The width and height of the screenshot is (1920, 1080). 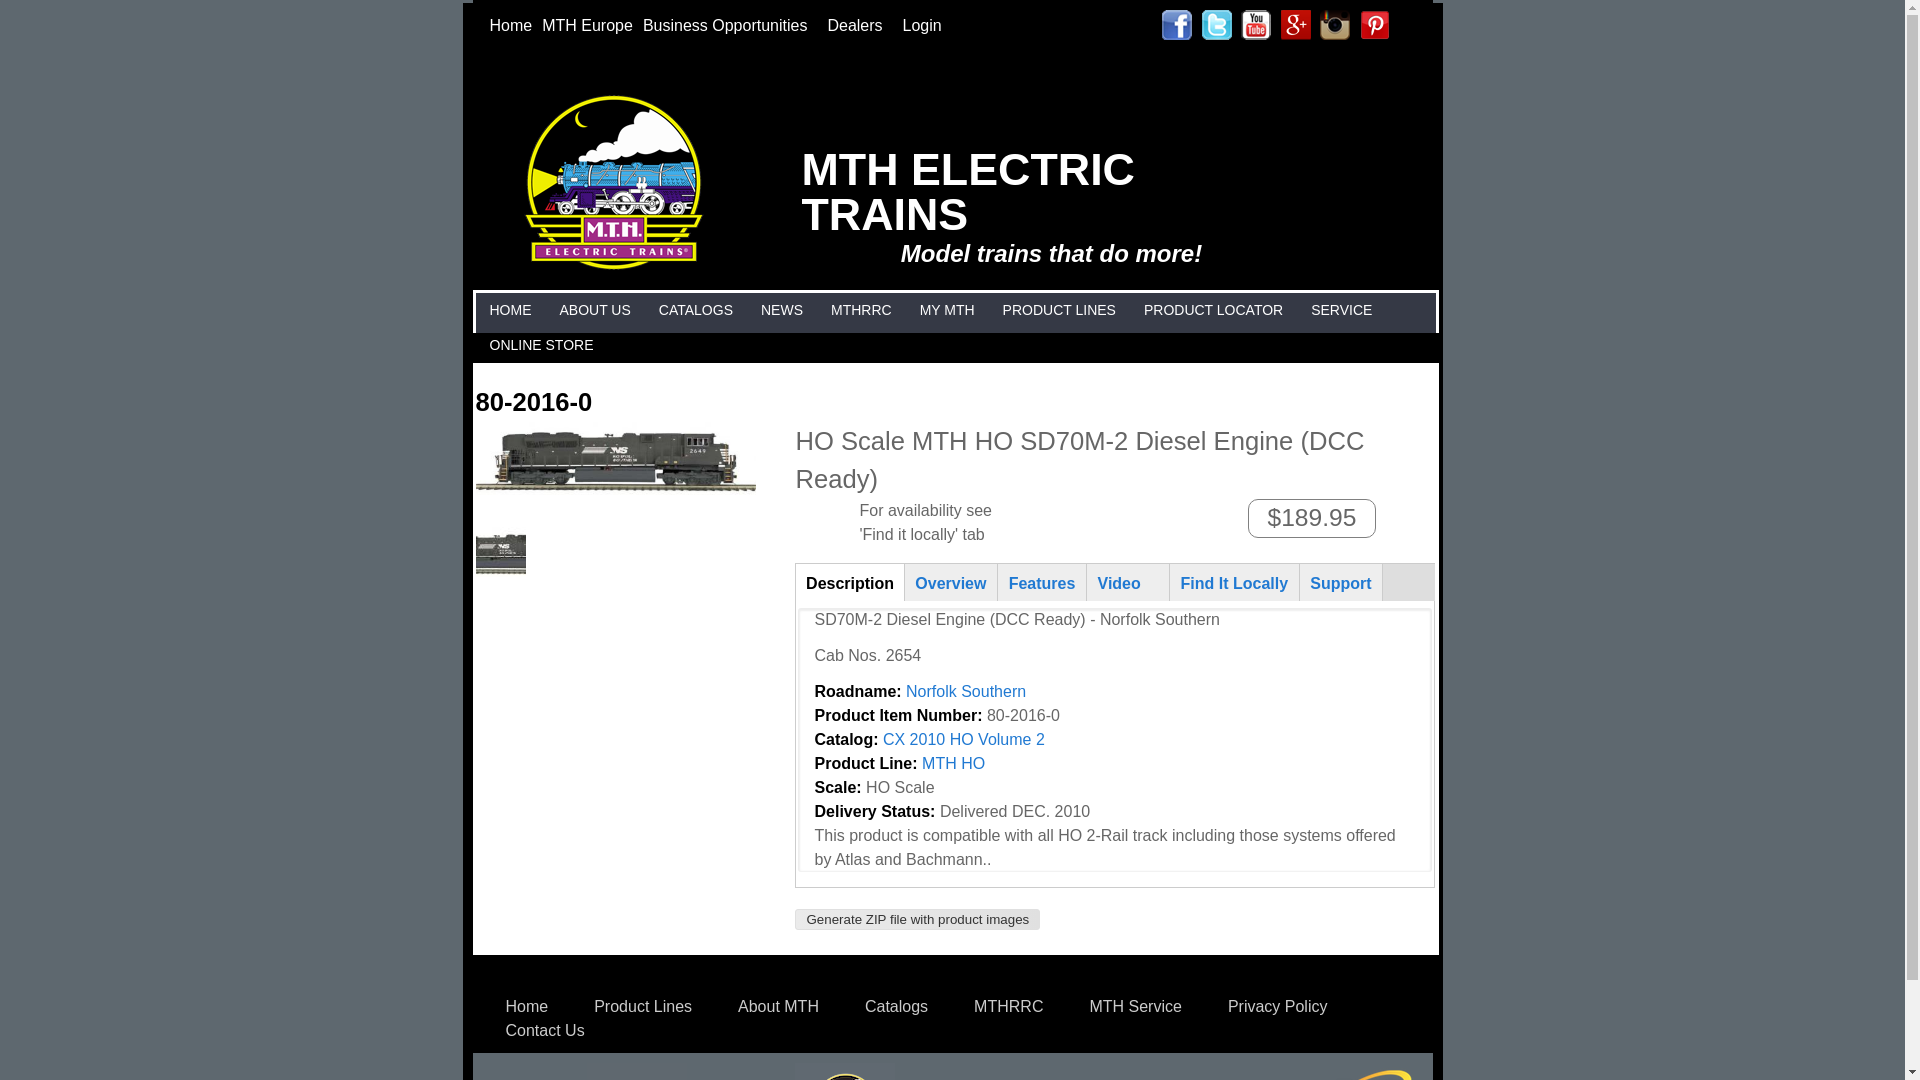 What do you see at coordinates (951, 582) in the screenshot?
I see `Overview` at bounding box center [951, 582].